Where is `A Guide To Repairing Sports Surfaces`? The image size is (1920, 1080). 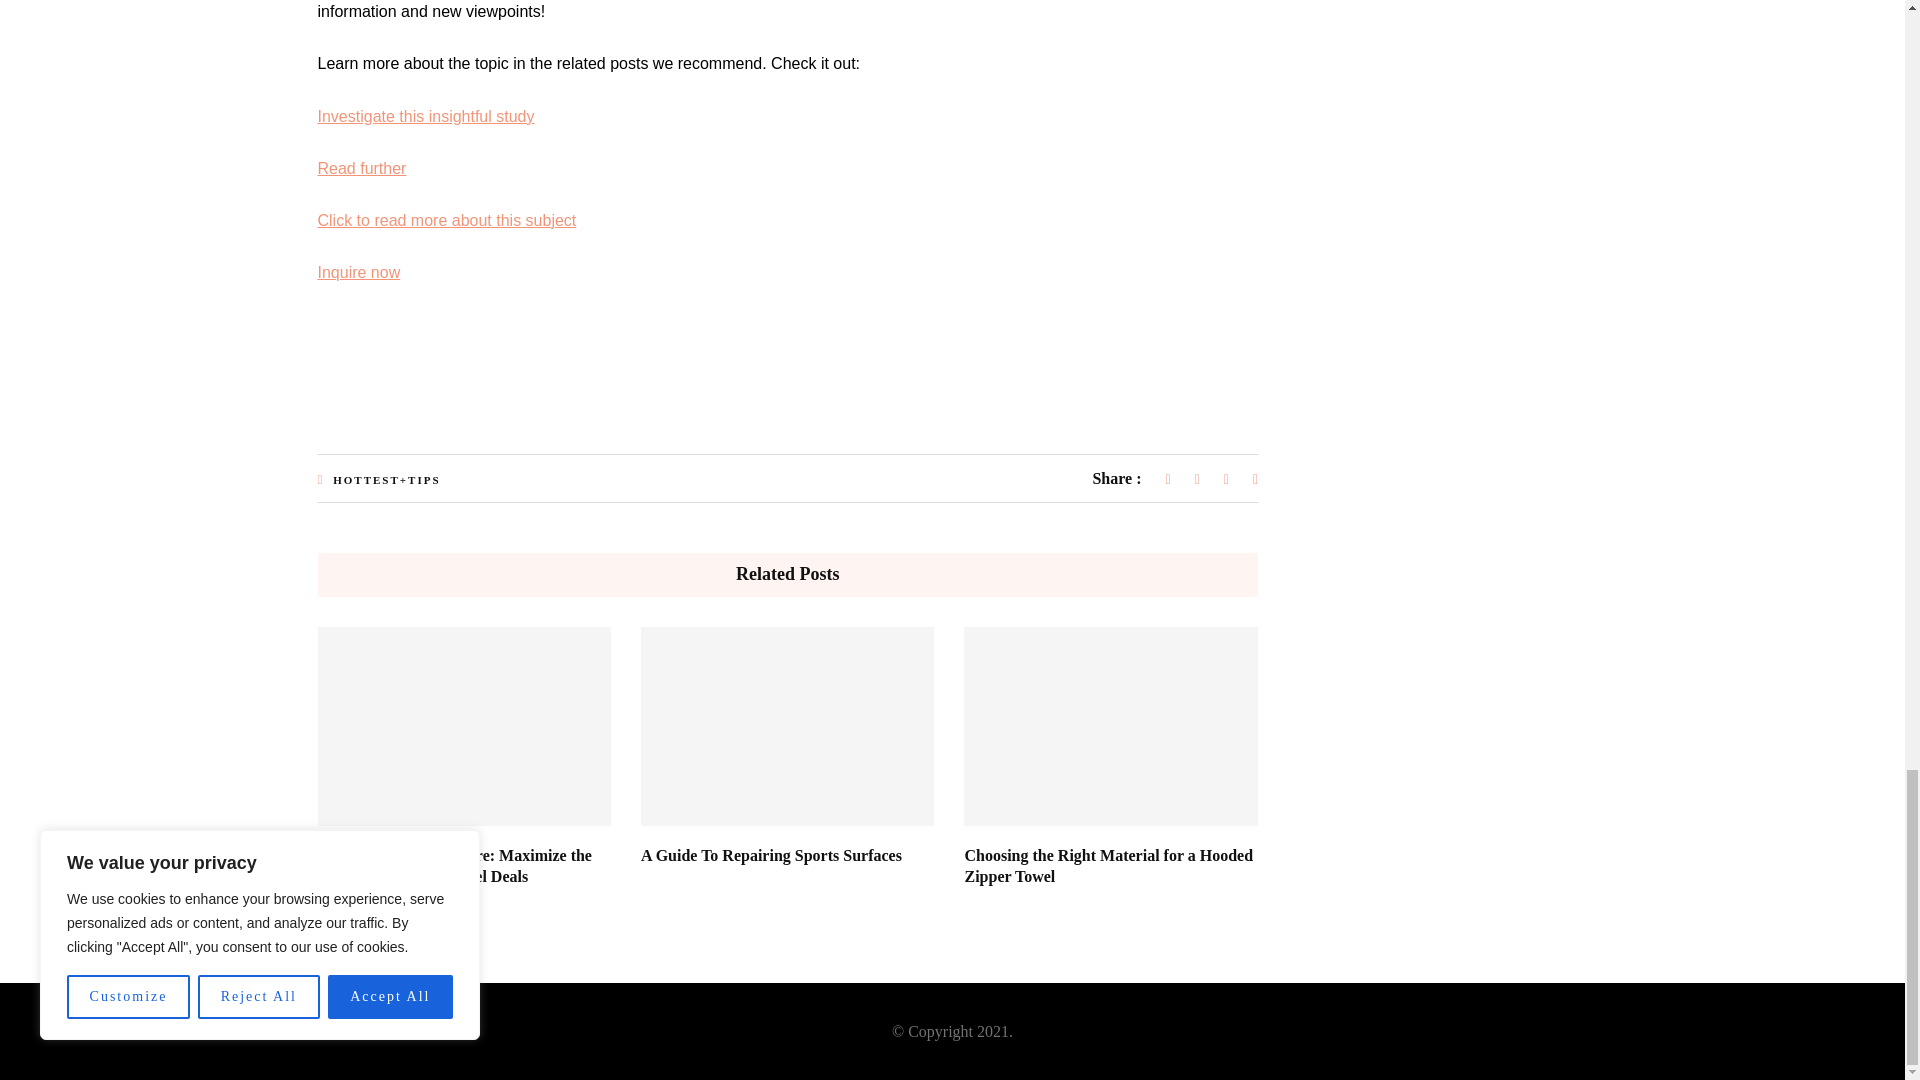 A Guide To Repairing Sports Surfaces is located at coordinates (772, 855).